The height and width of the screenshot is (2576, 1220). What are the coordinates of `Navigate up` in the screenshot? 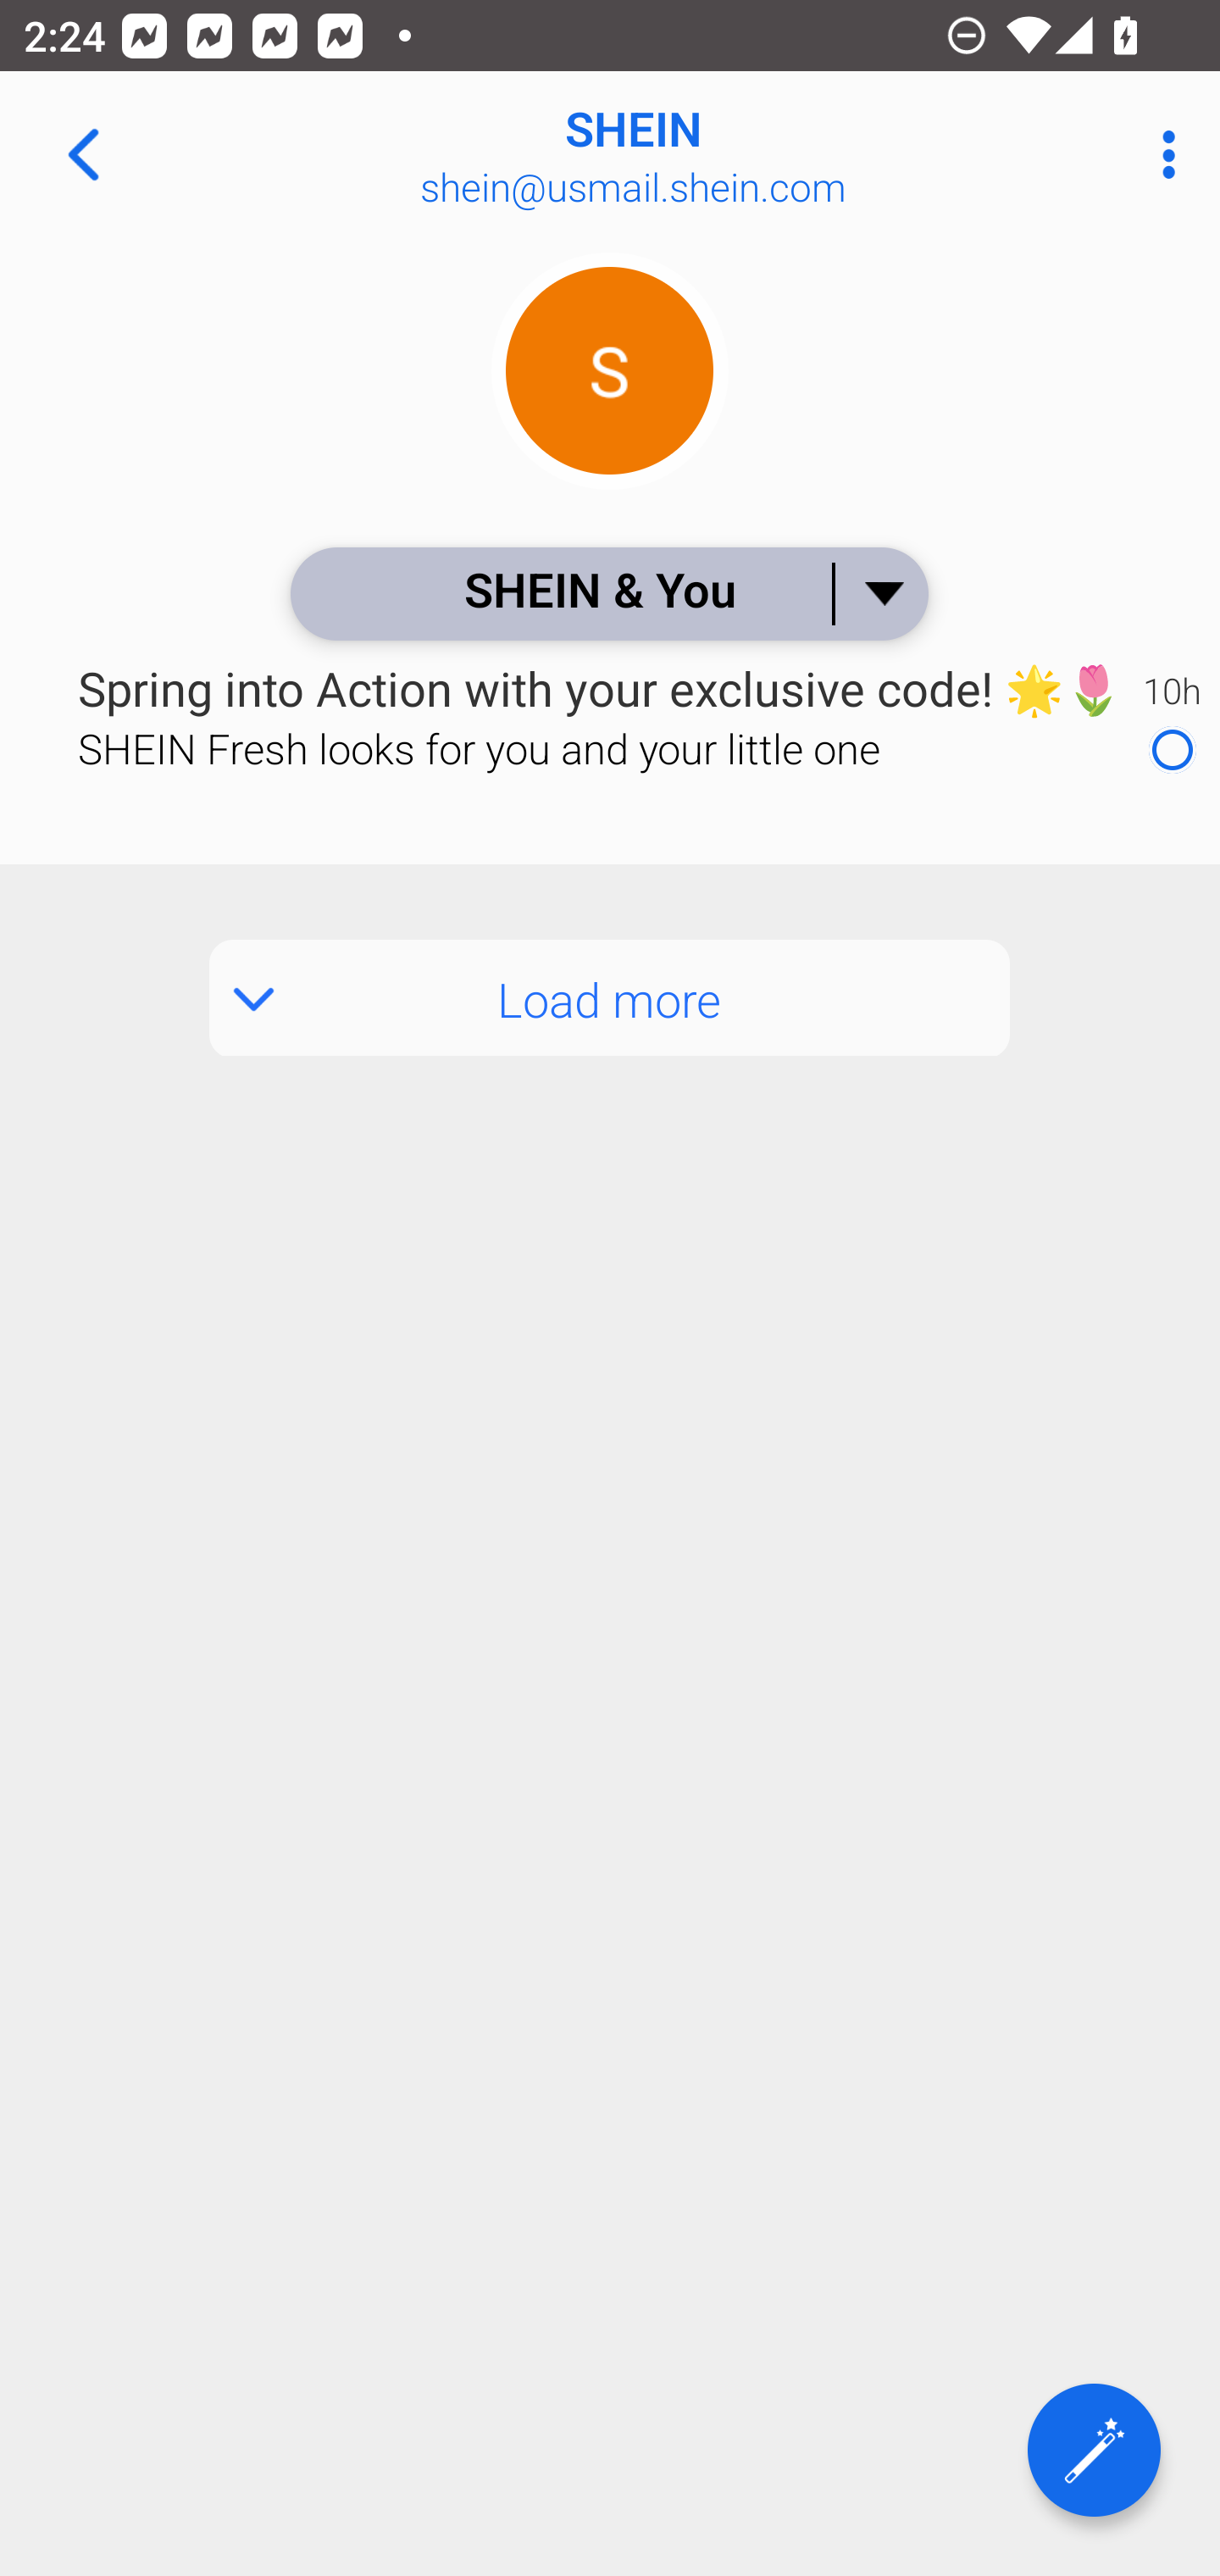 It's located at (83, 154).